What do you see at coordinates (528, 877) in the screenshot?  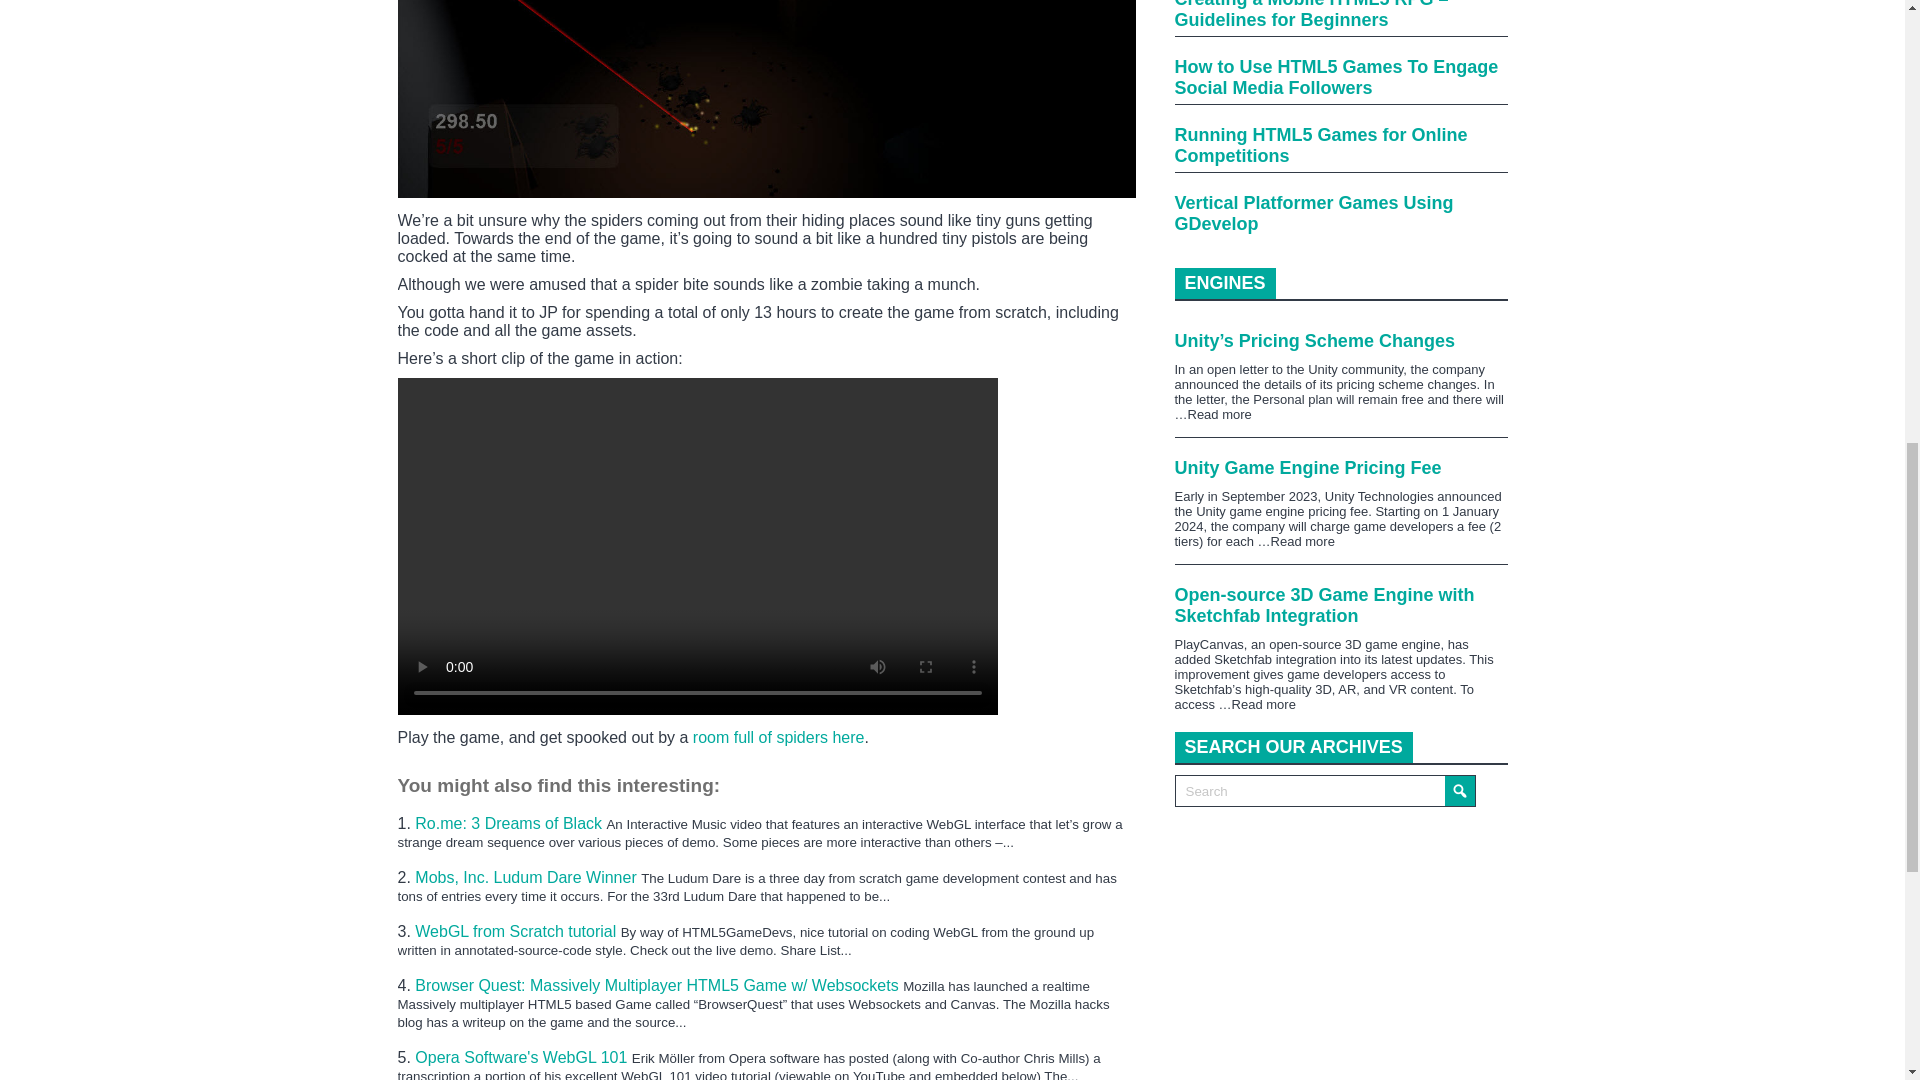 I see `Mobs, Inc. Ludum Dare Winner` at bounding box center [528, 877].